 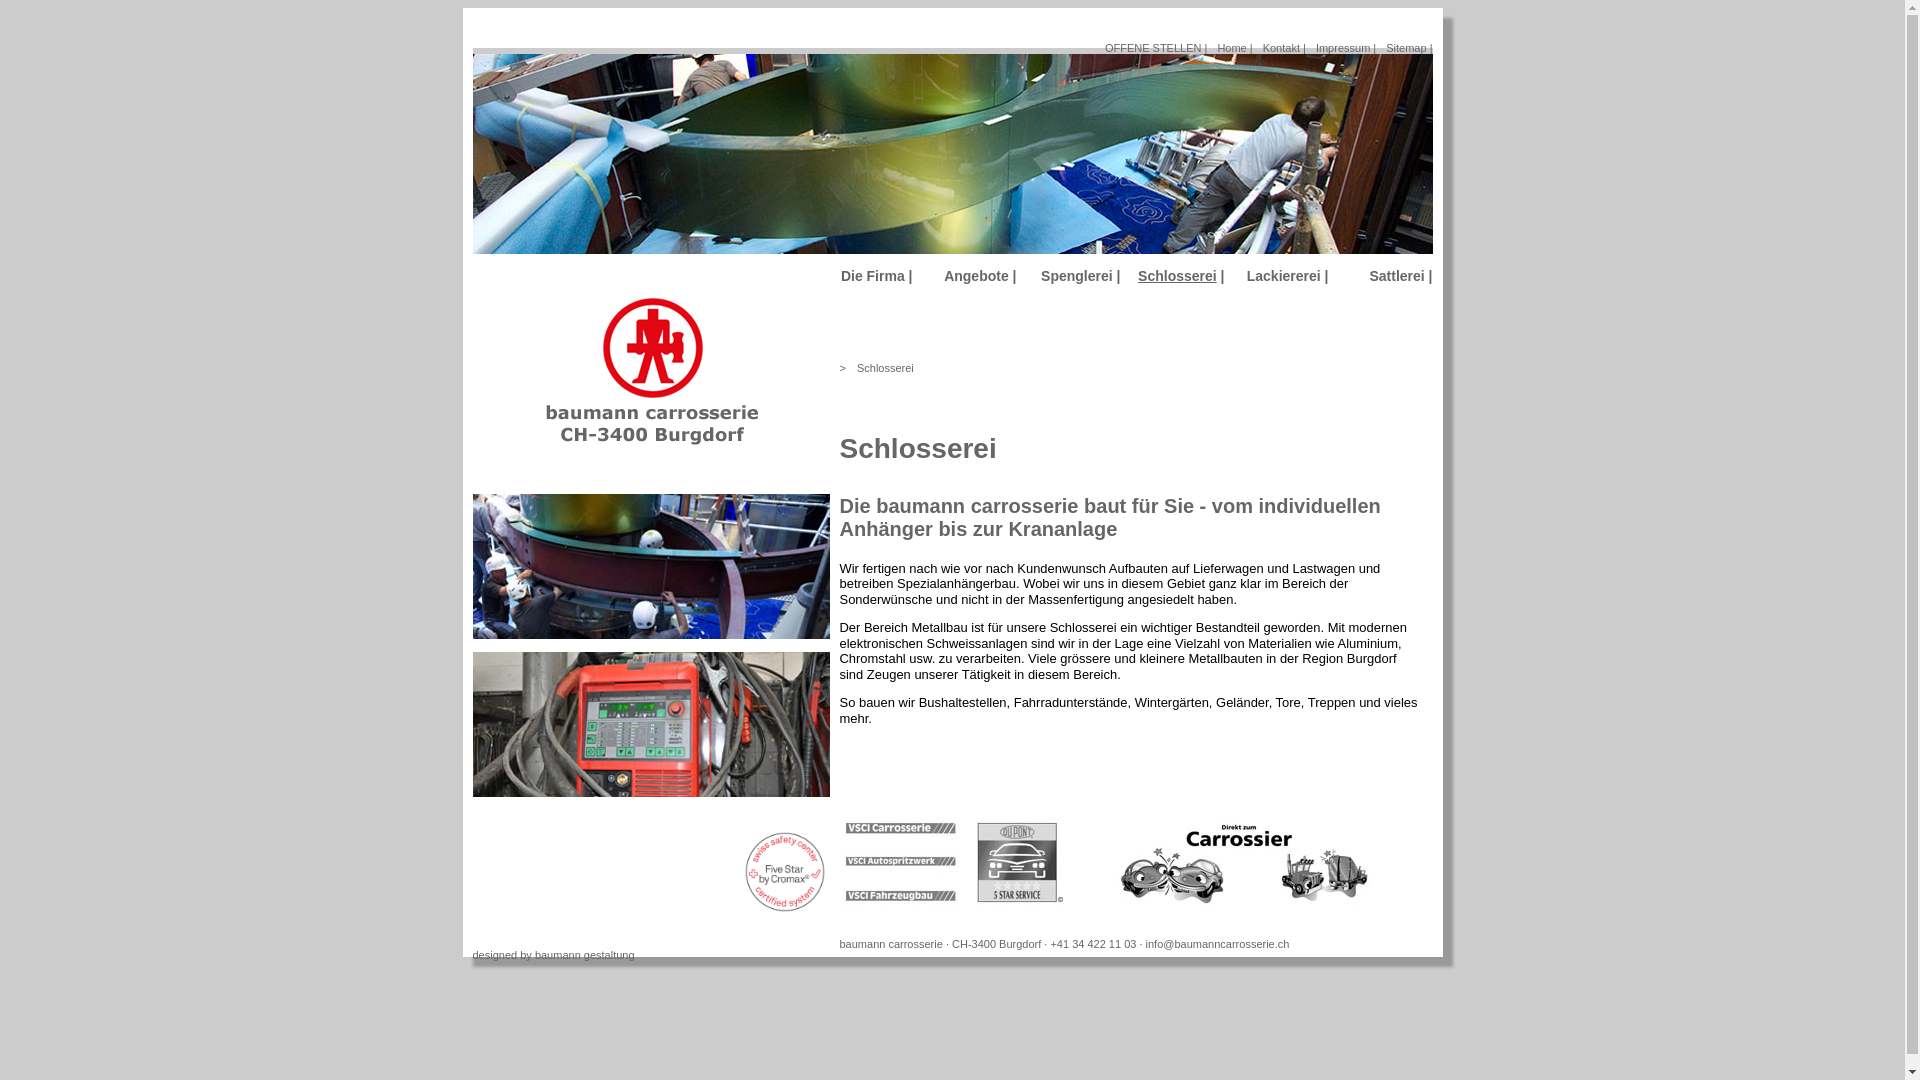 What do you see at coordinates (650, 724) in the screenshot?
I see `modernste elektronische Schweissanlage` at bounding box center [650, 724].